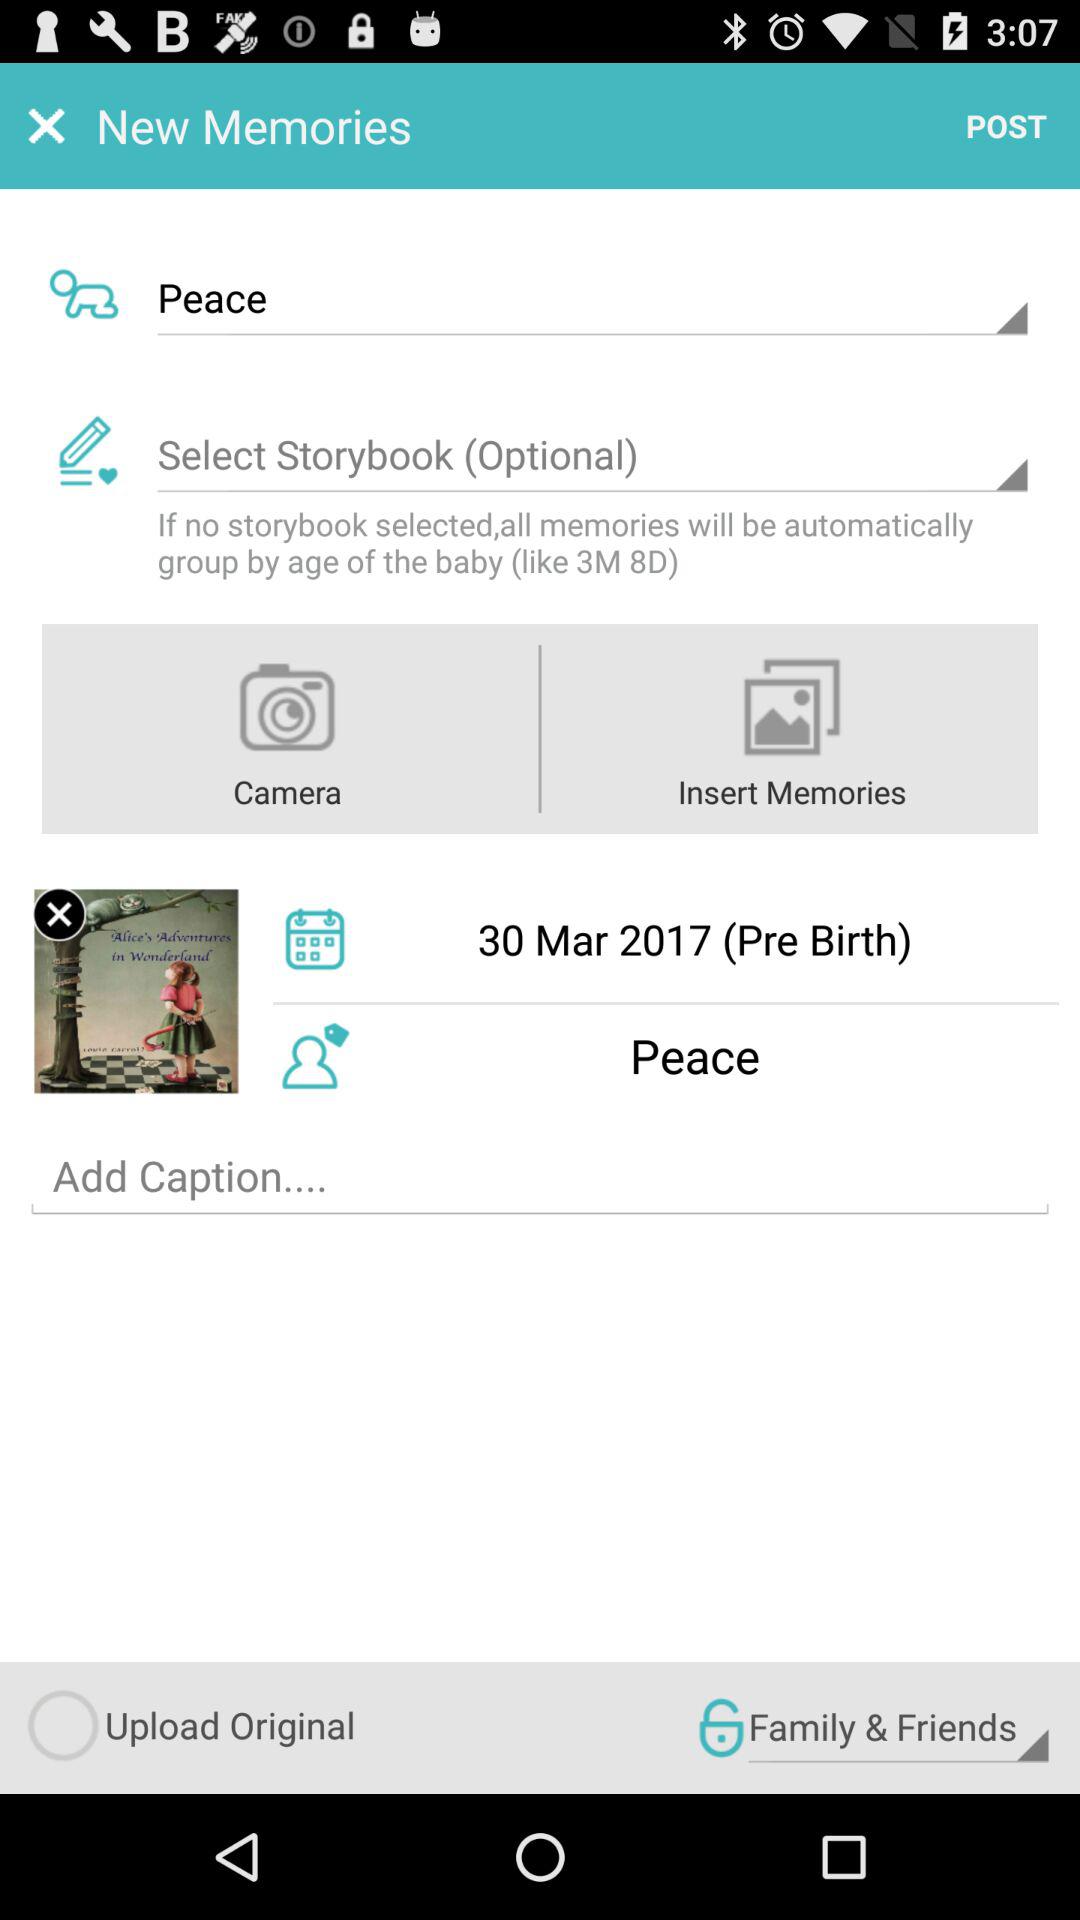  What do you see at coordinates (59, 914) in the screenshot?
I see `remove uploaded picture` at bounding box center [59, 914].